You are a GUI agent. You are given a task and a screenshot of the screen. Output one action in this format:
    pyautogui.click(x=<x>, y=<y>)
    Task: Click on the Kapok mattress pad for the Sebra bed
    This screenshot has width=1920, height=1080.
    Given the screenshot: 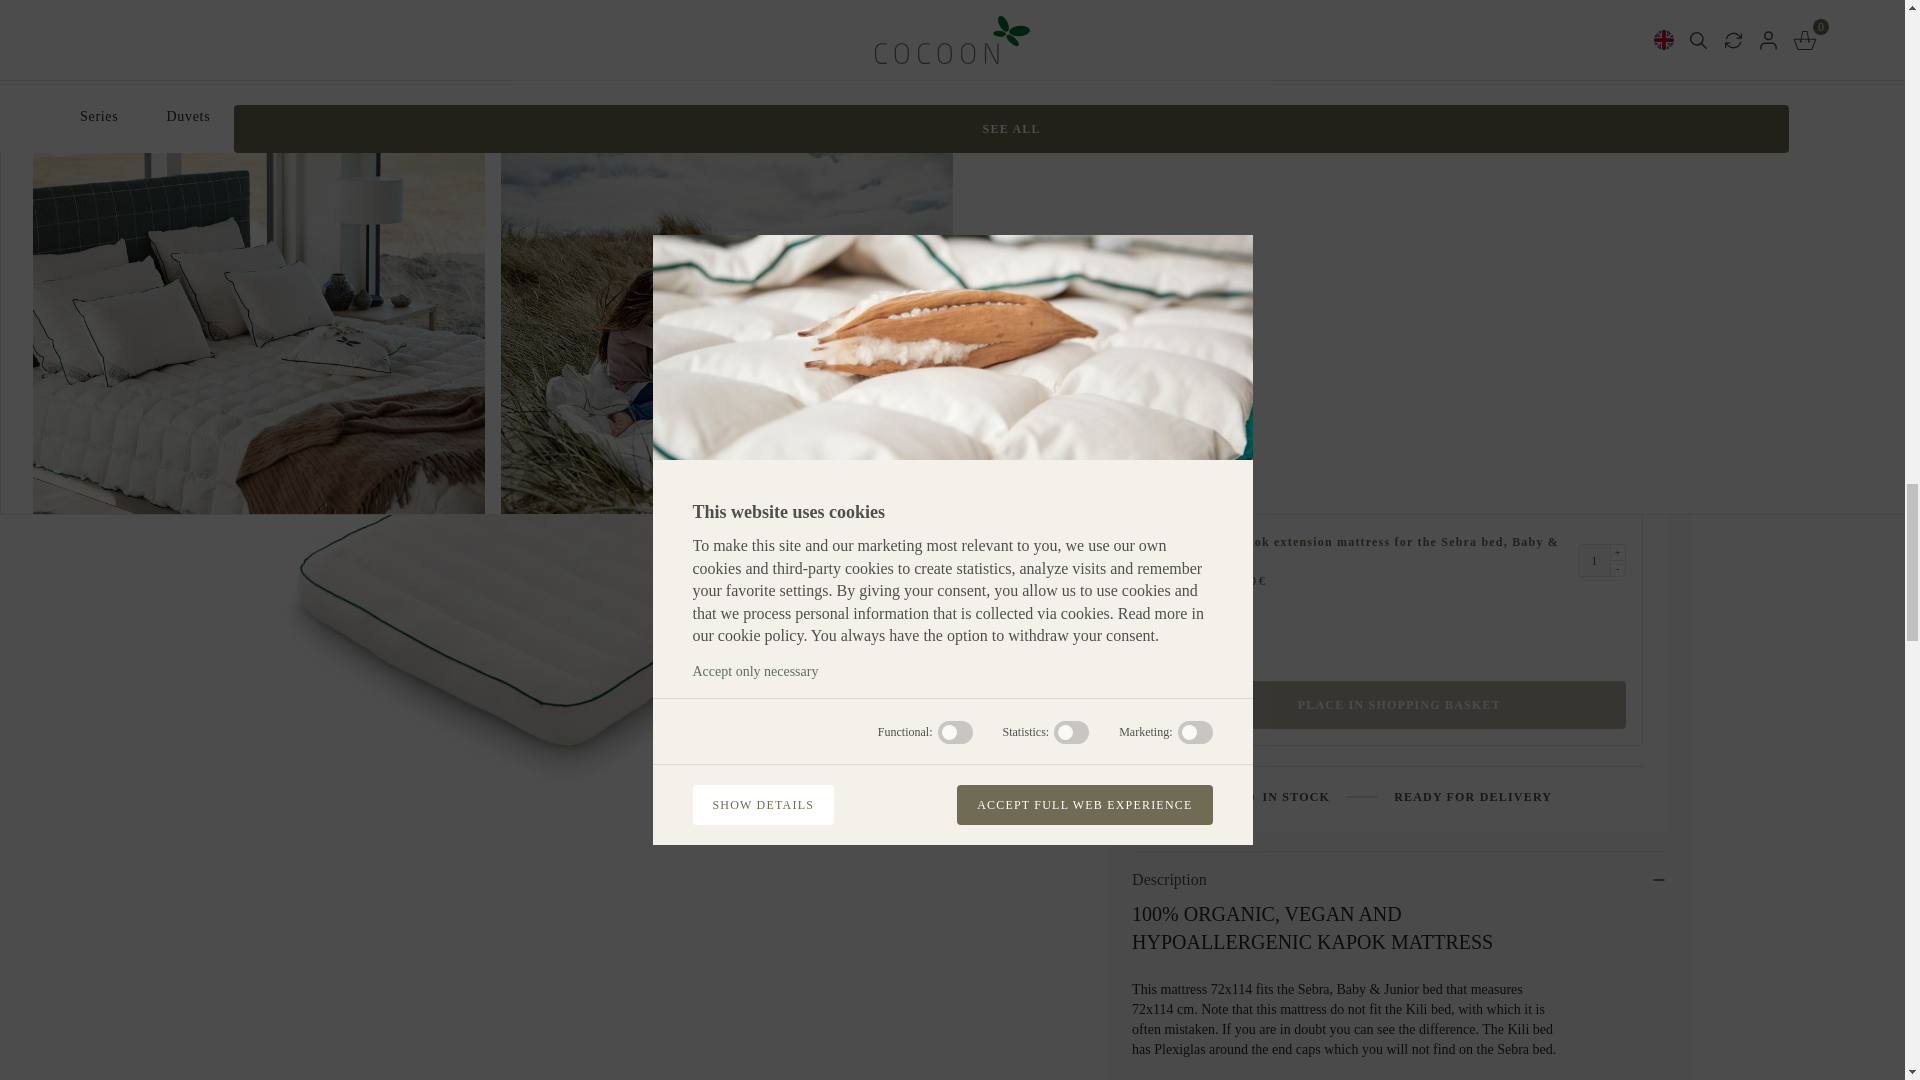 What is the action you would take?
    pyautogui.click(x=1197, y=400)
    